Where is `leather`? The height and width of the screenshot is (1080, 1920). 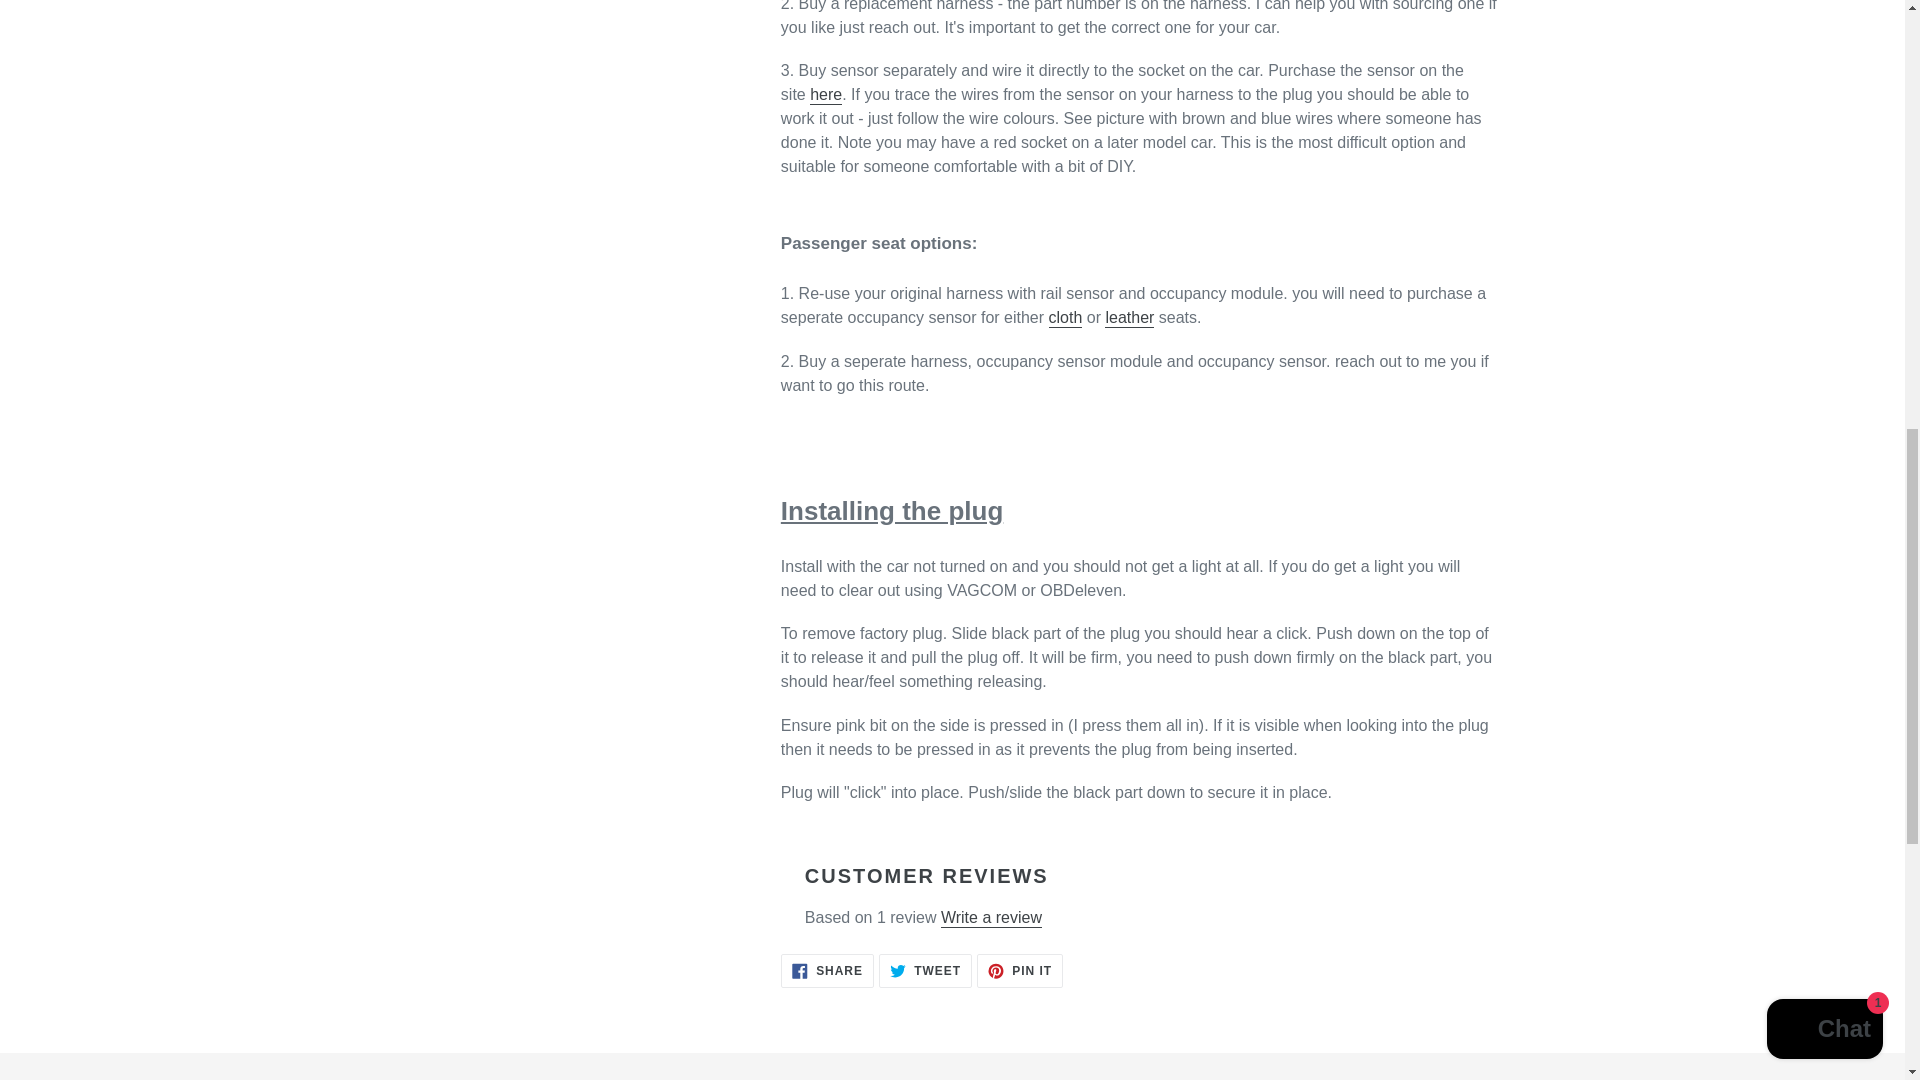
leather is located at coordinates (826, 95).